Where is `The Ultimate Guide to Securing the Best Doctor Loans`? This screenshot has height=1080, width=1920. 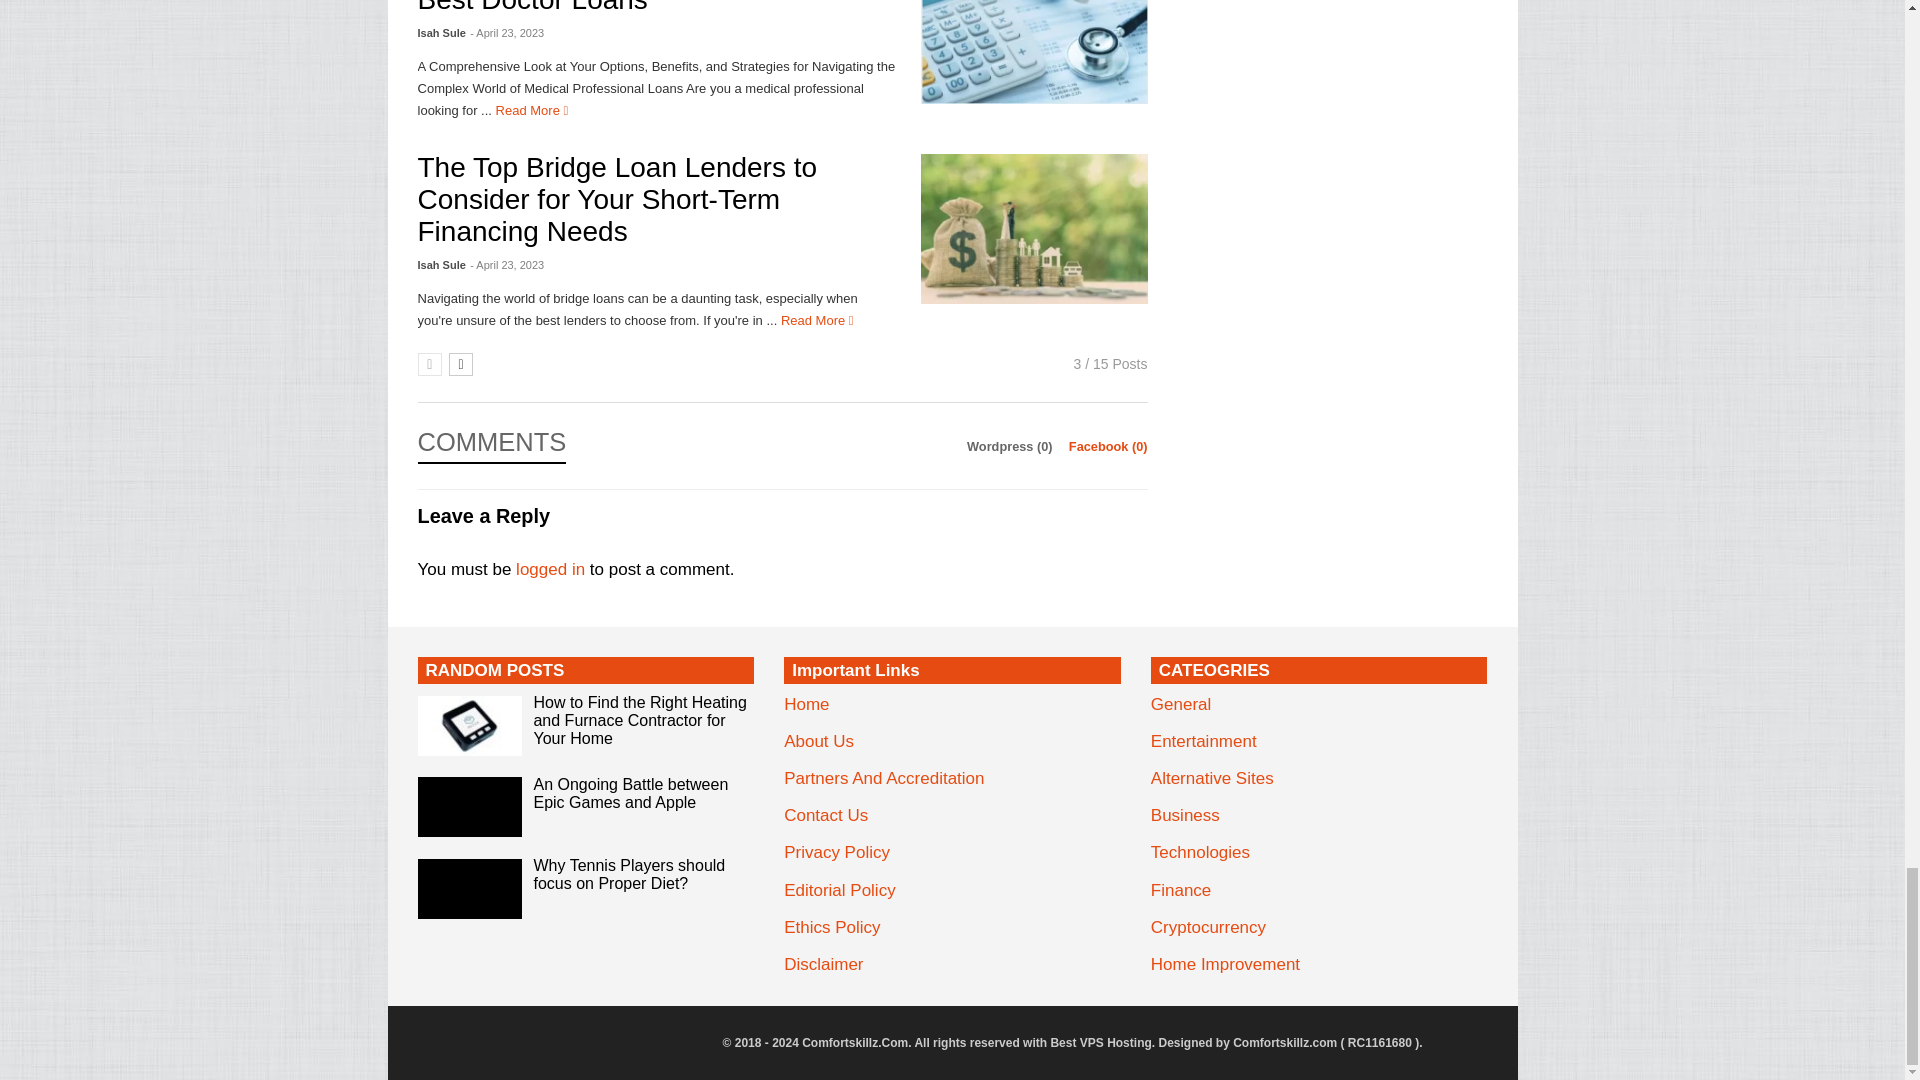 The Ultimate Guide to Securing the Best Doctor Loans is located at coordinates (532, 110).